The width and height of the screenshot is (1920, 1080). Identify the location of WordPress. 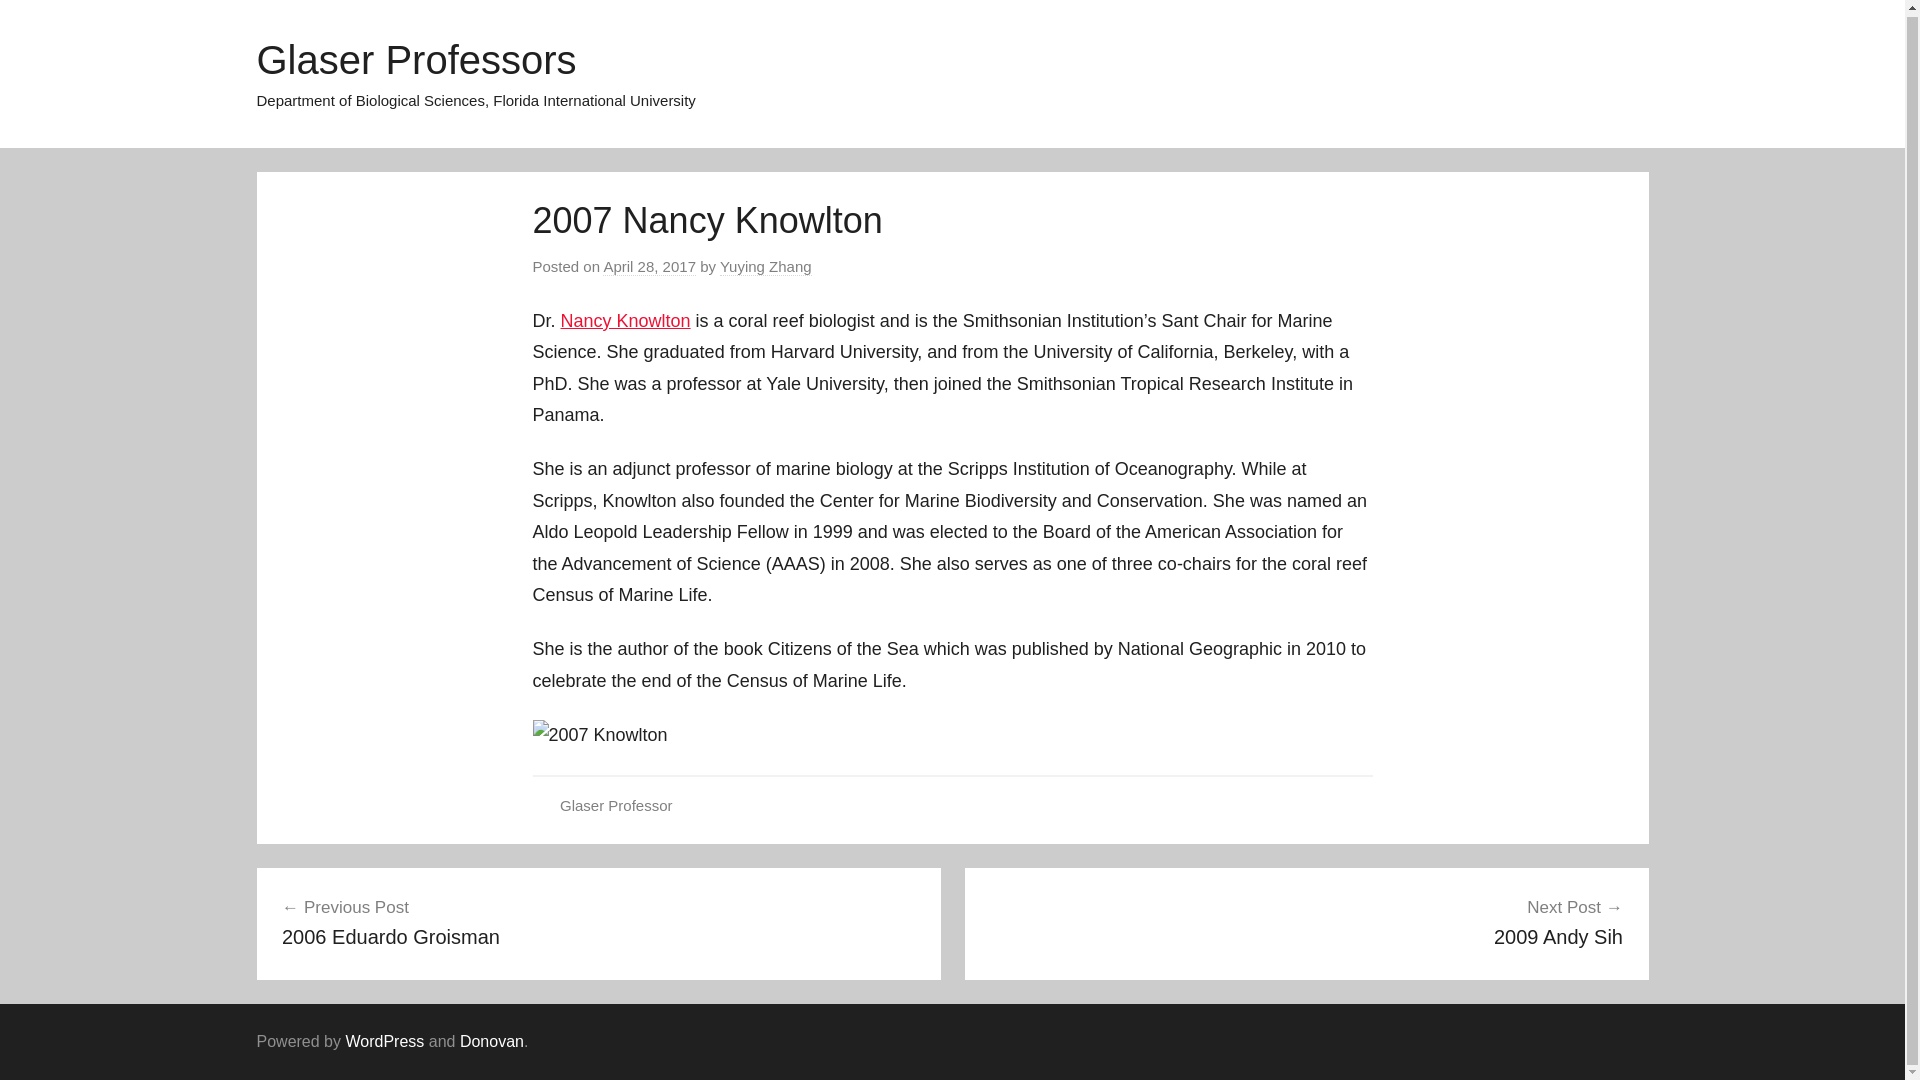
(1306, 922).